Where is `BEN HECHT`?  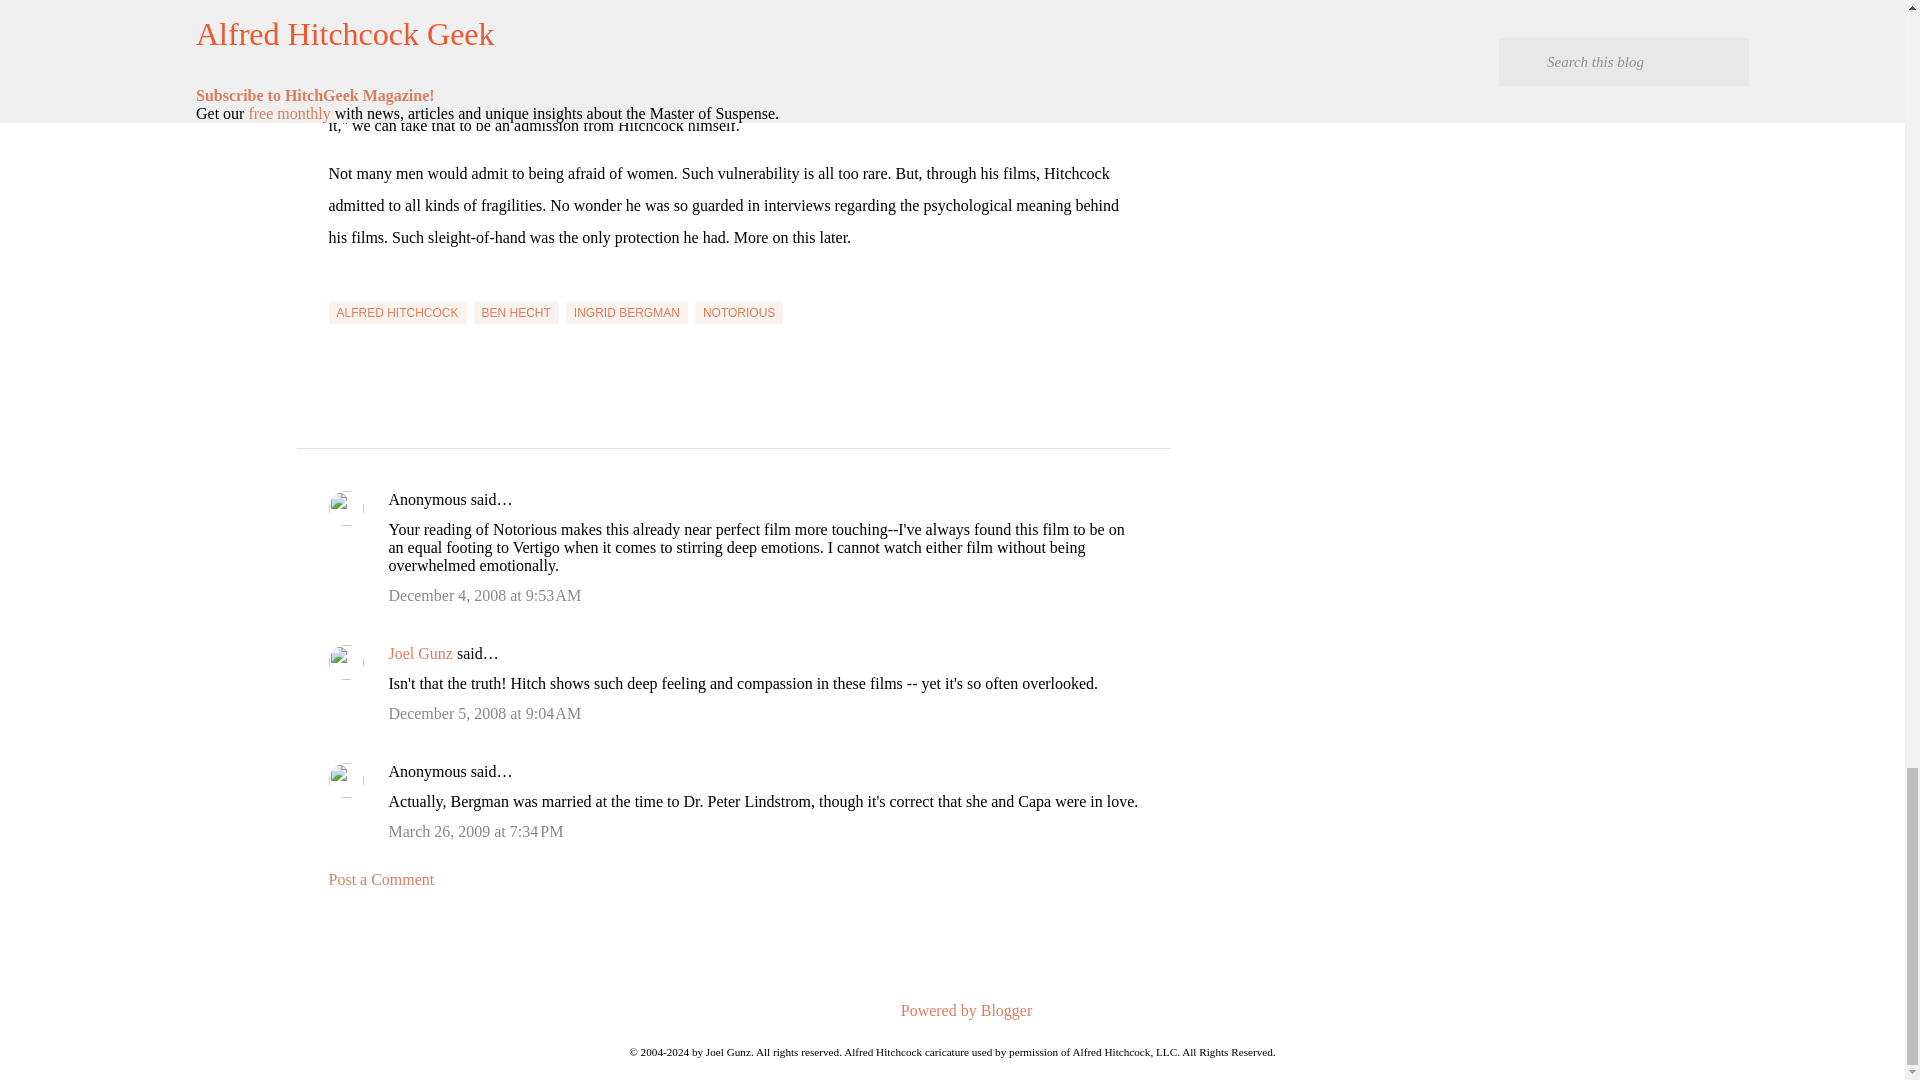
BEN HECHT is located at coordinates (516, 313).